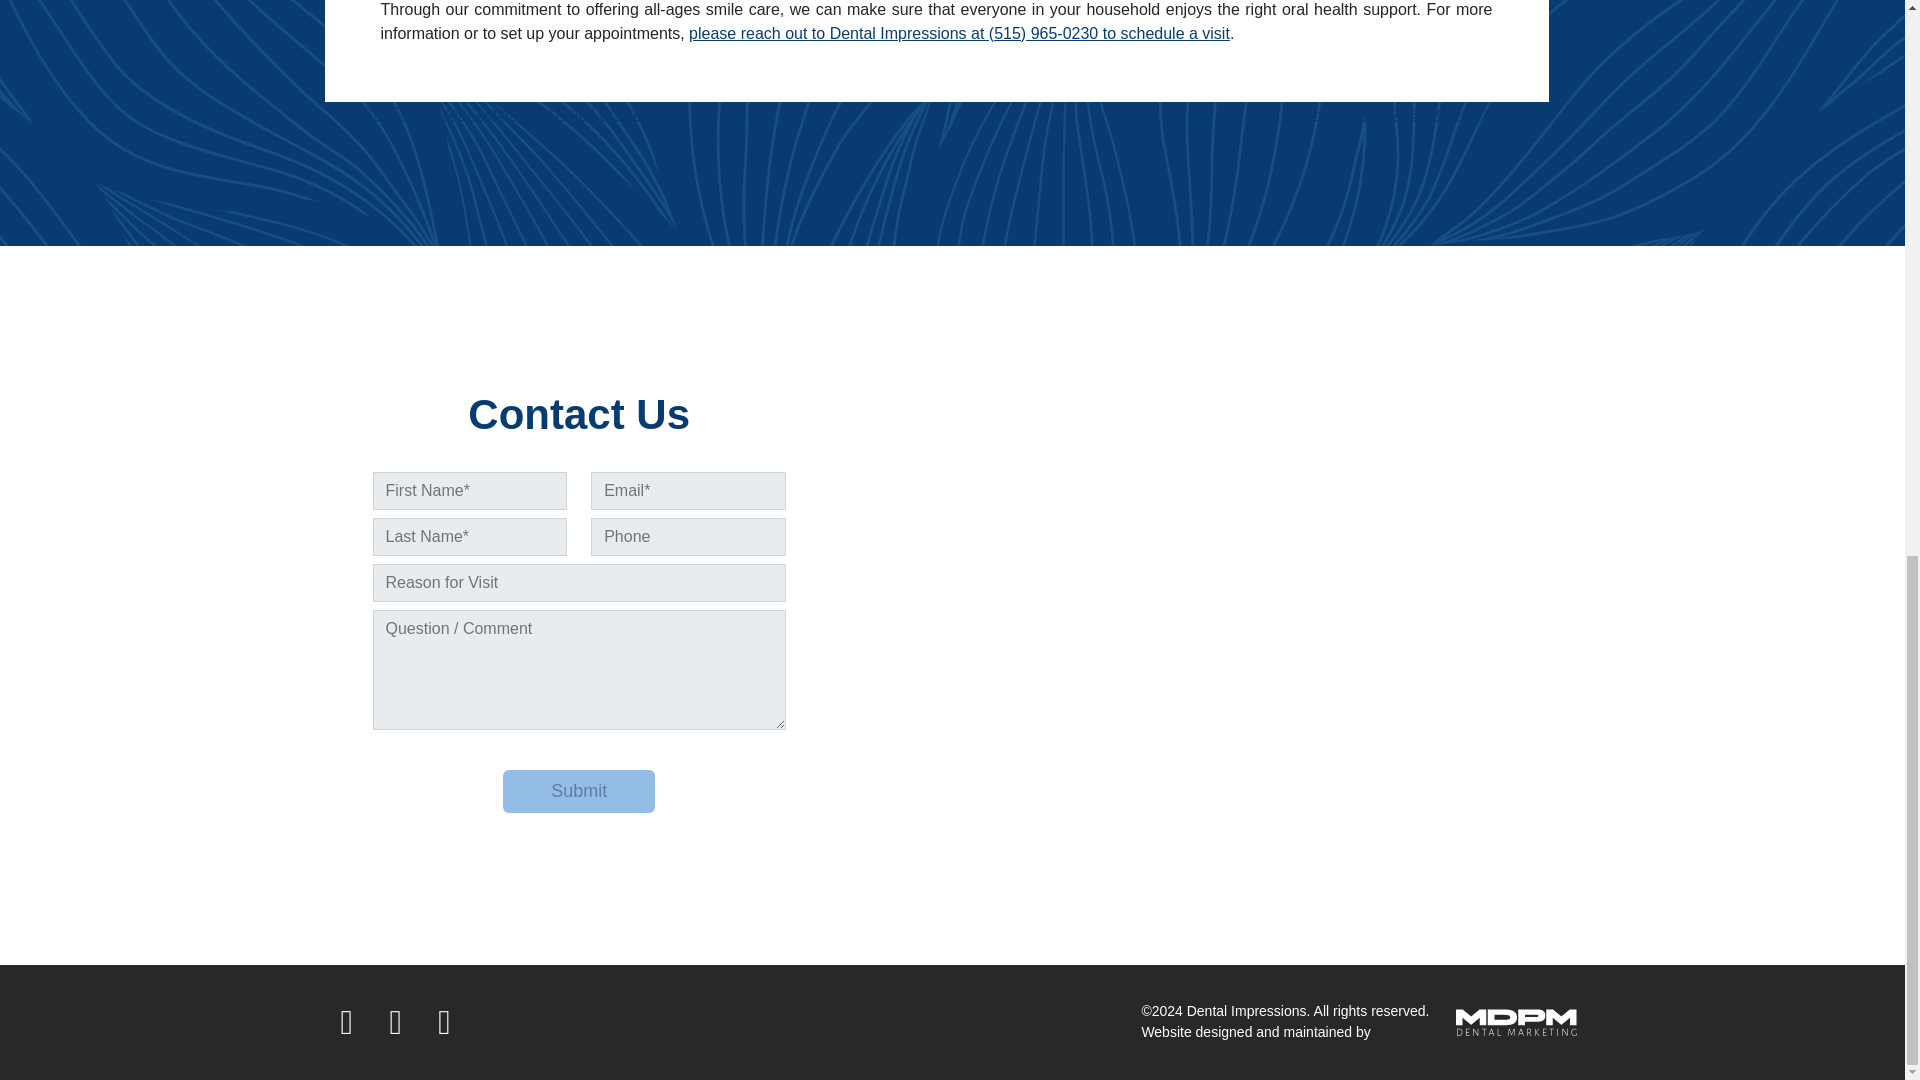  What do you see at coordinates (578, 792) in the screenshot?
I see `Submit` at bounding box center [578, 792].